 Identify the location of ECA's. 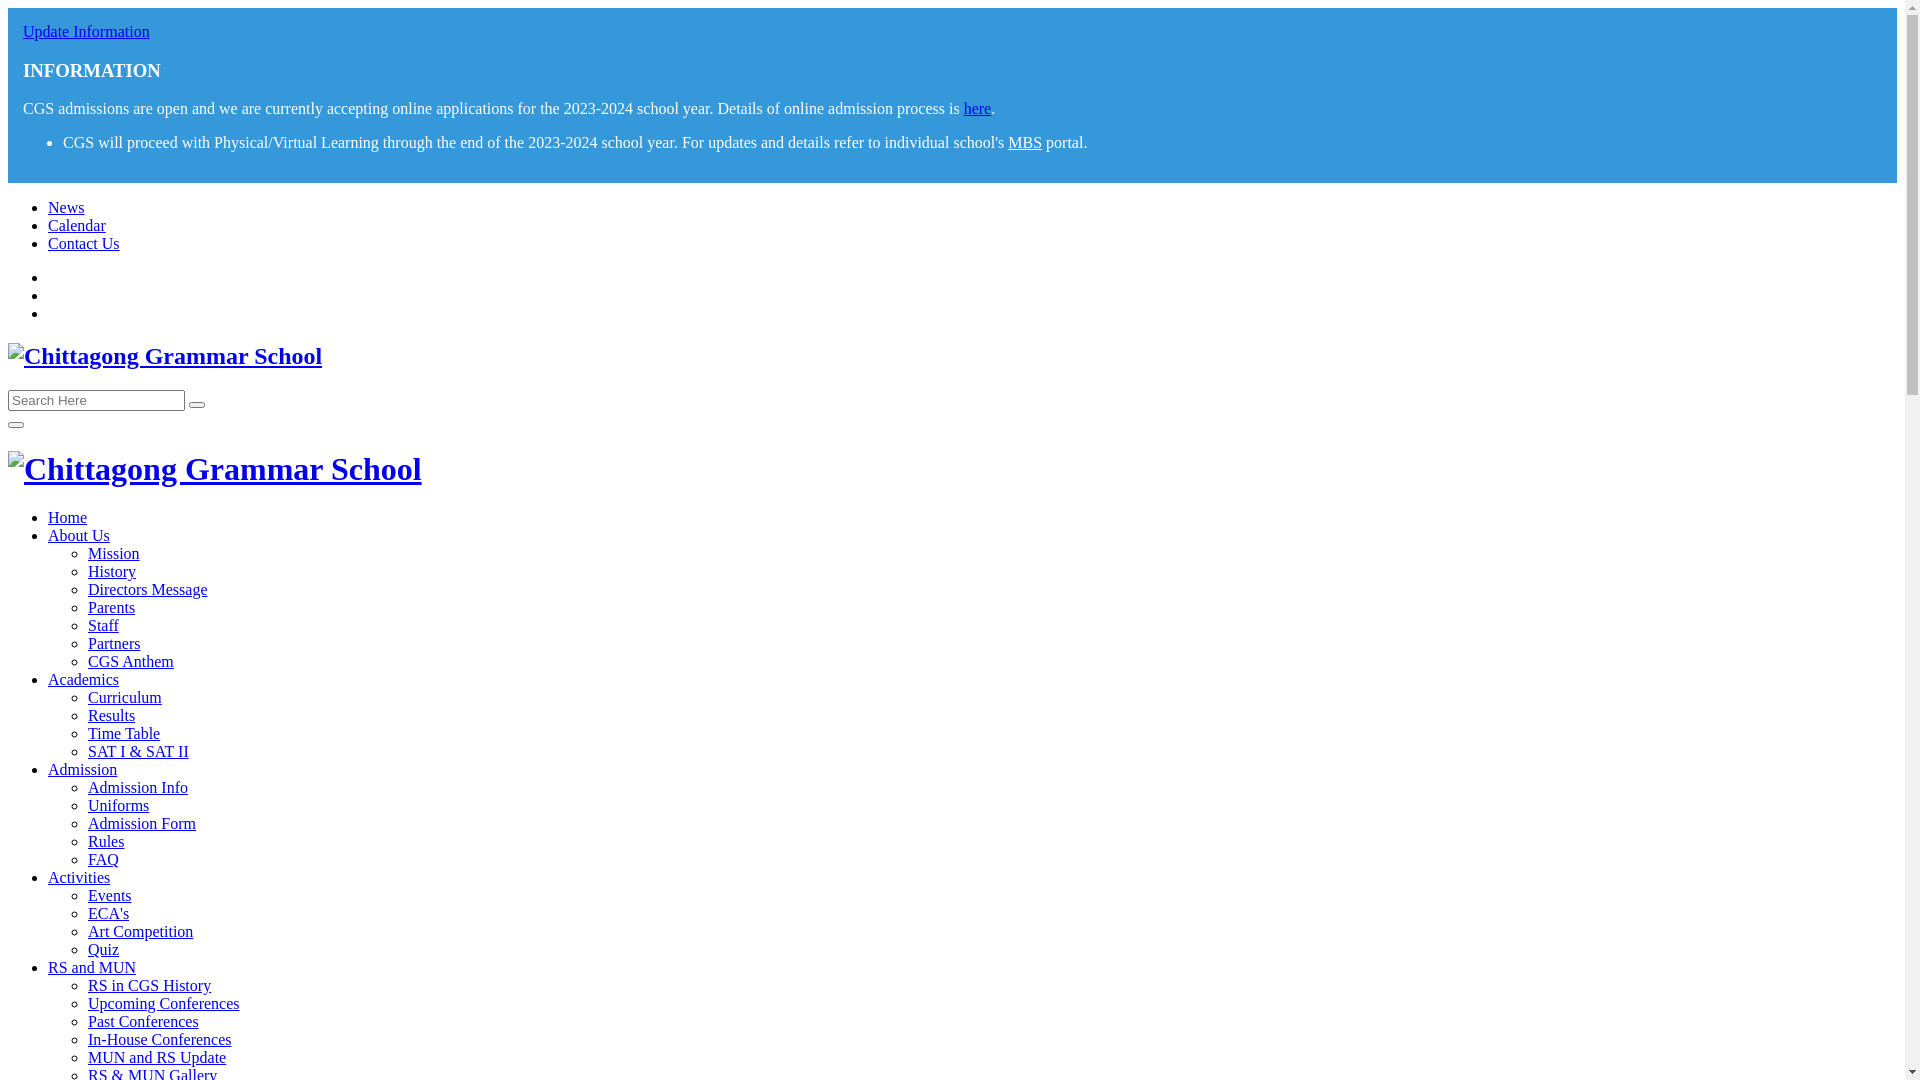
(108, 913).